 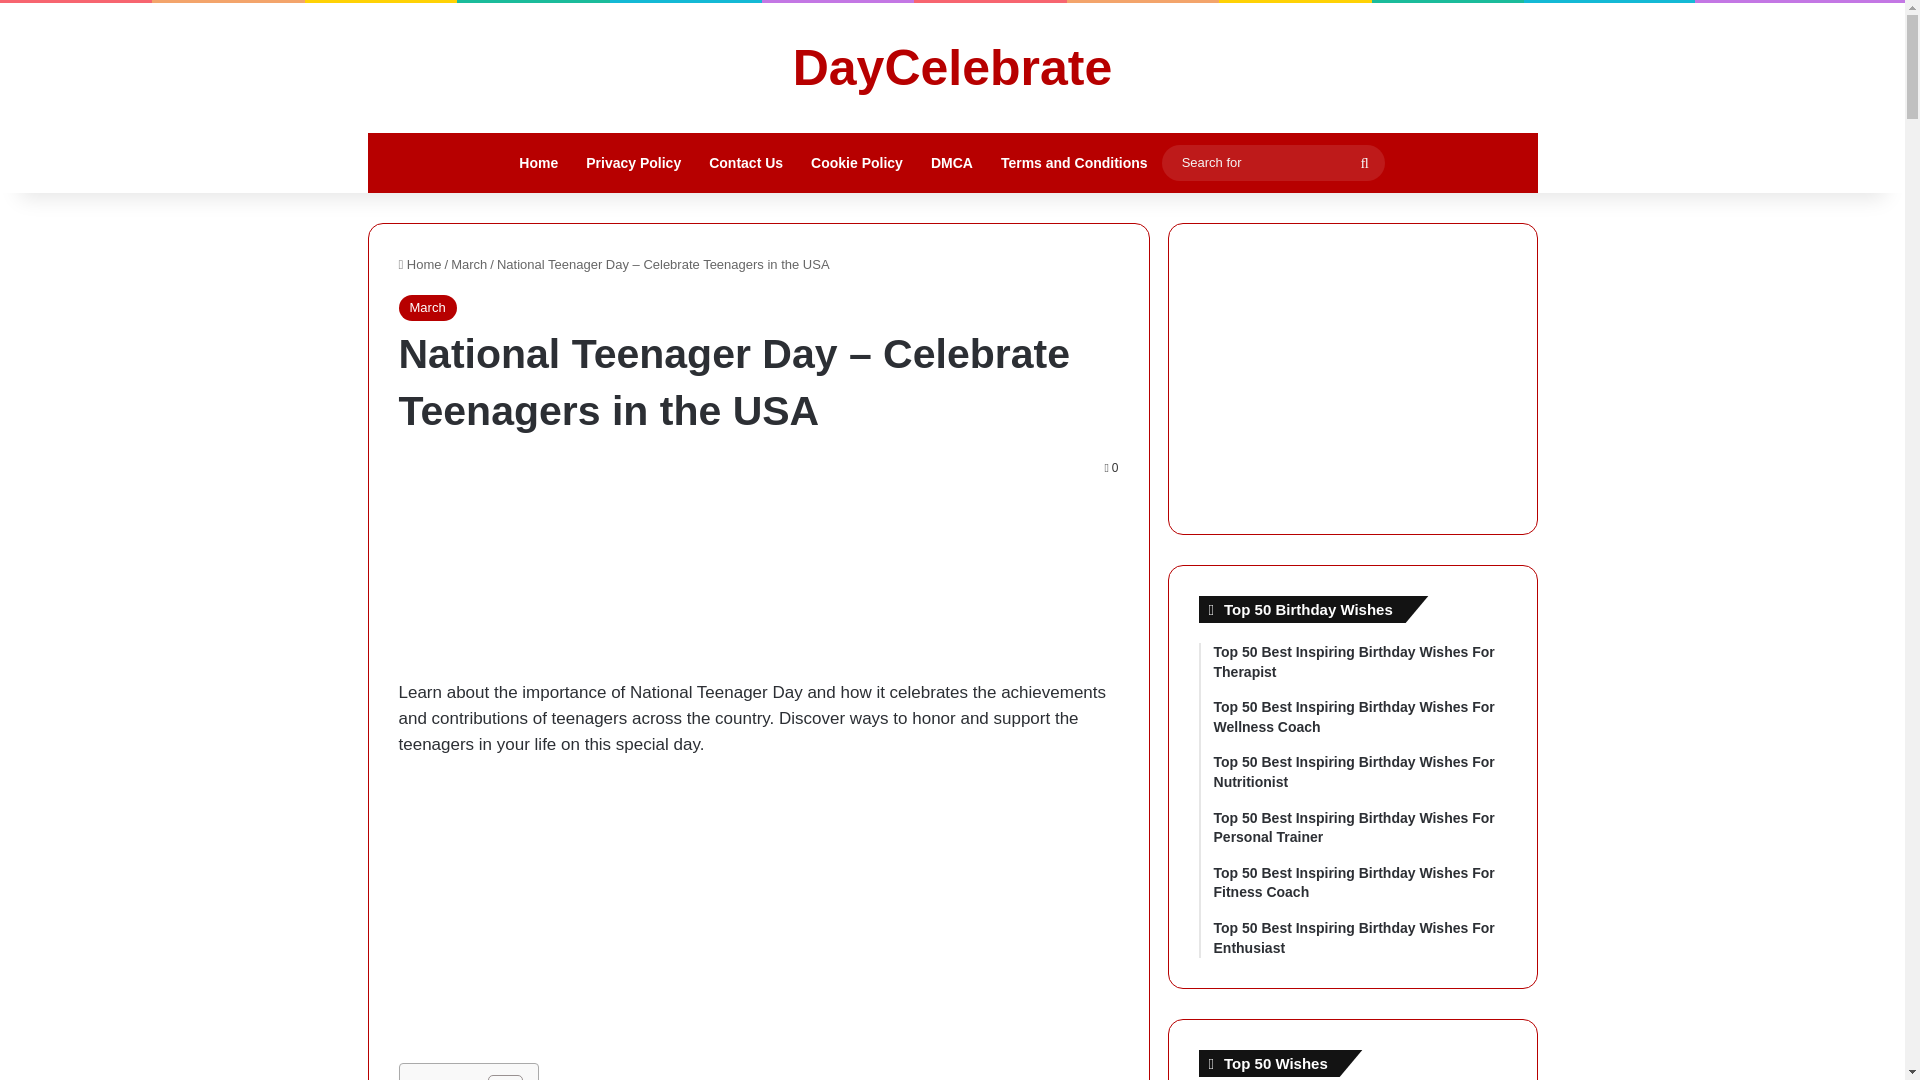 I want to click on DayCelebrate, so click(x=952, y=68).